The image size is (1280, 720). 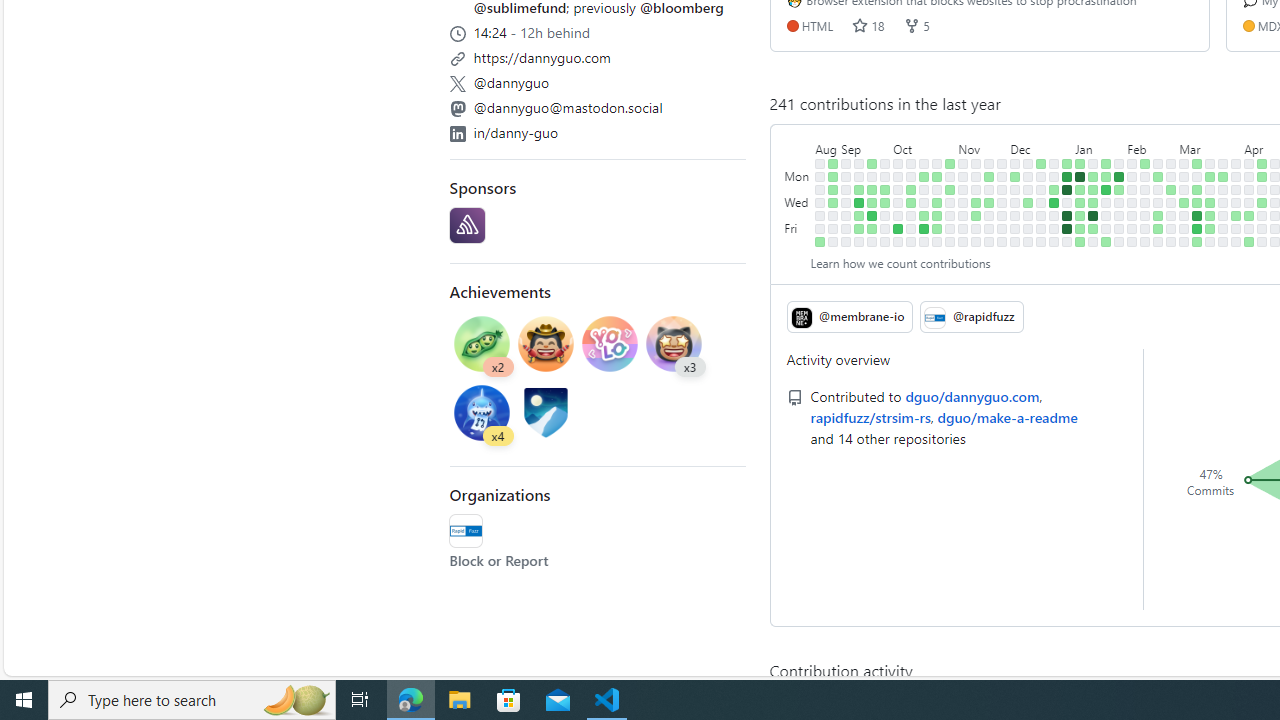 What do you see at coordinates (898, 241) in the screenshot?
I see `No contributions on October 7th.` at bounding box center [898, 241].